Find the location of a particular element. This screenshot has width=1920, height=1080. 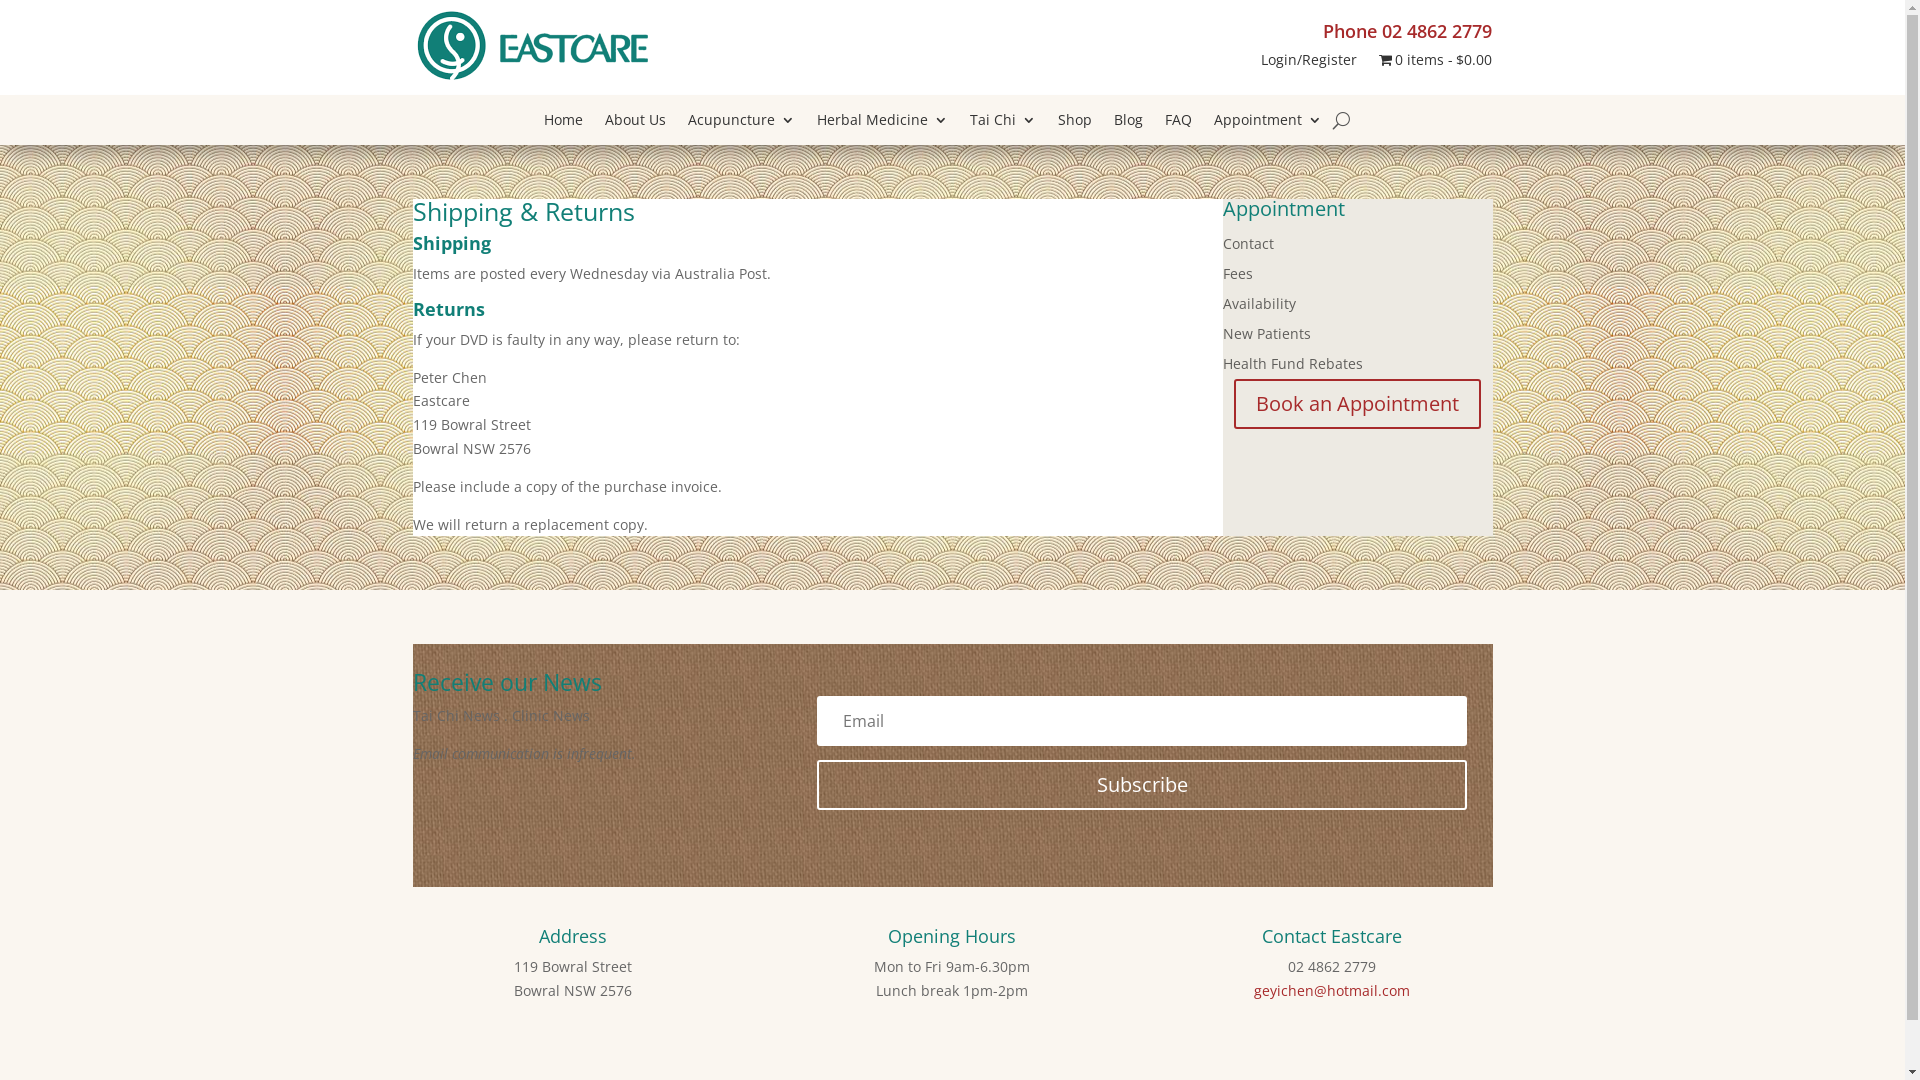

Blog is located at coordinates (1128, 124).